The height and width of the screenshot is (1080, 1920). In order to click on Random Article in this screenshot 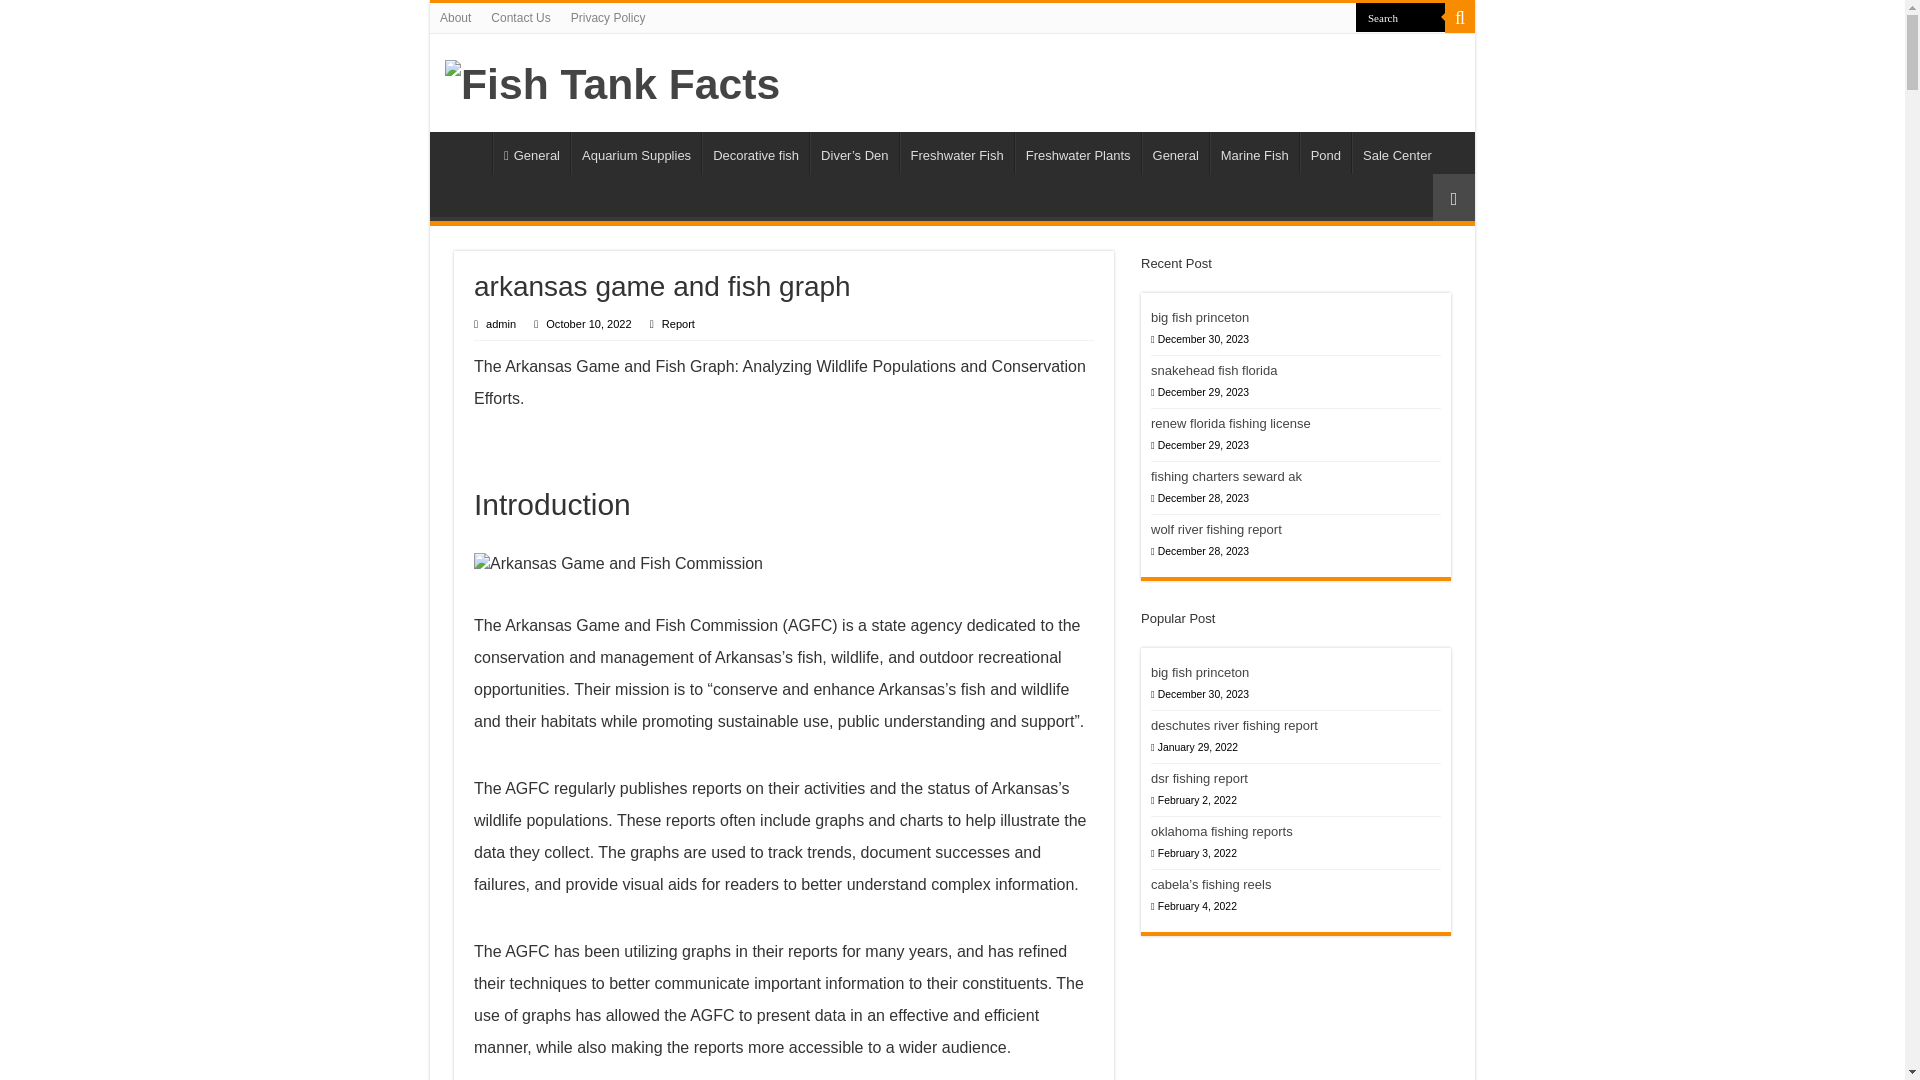, I will do `click(1453, 197)`.